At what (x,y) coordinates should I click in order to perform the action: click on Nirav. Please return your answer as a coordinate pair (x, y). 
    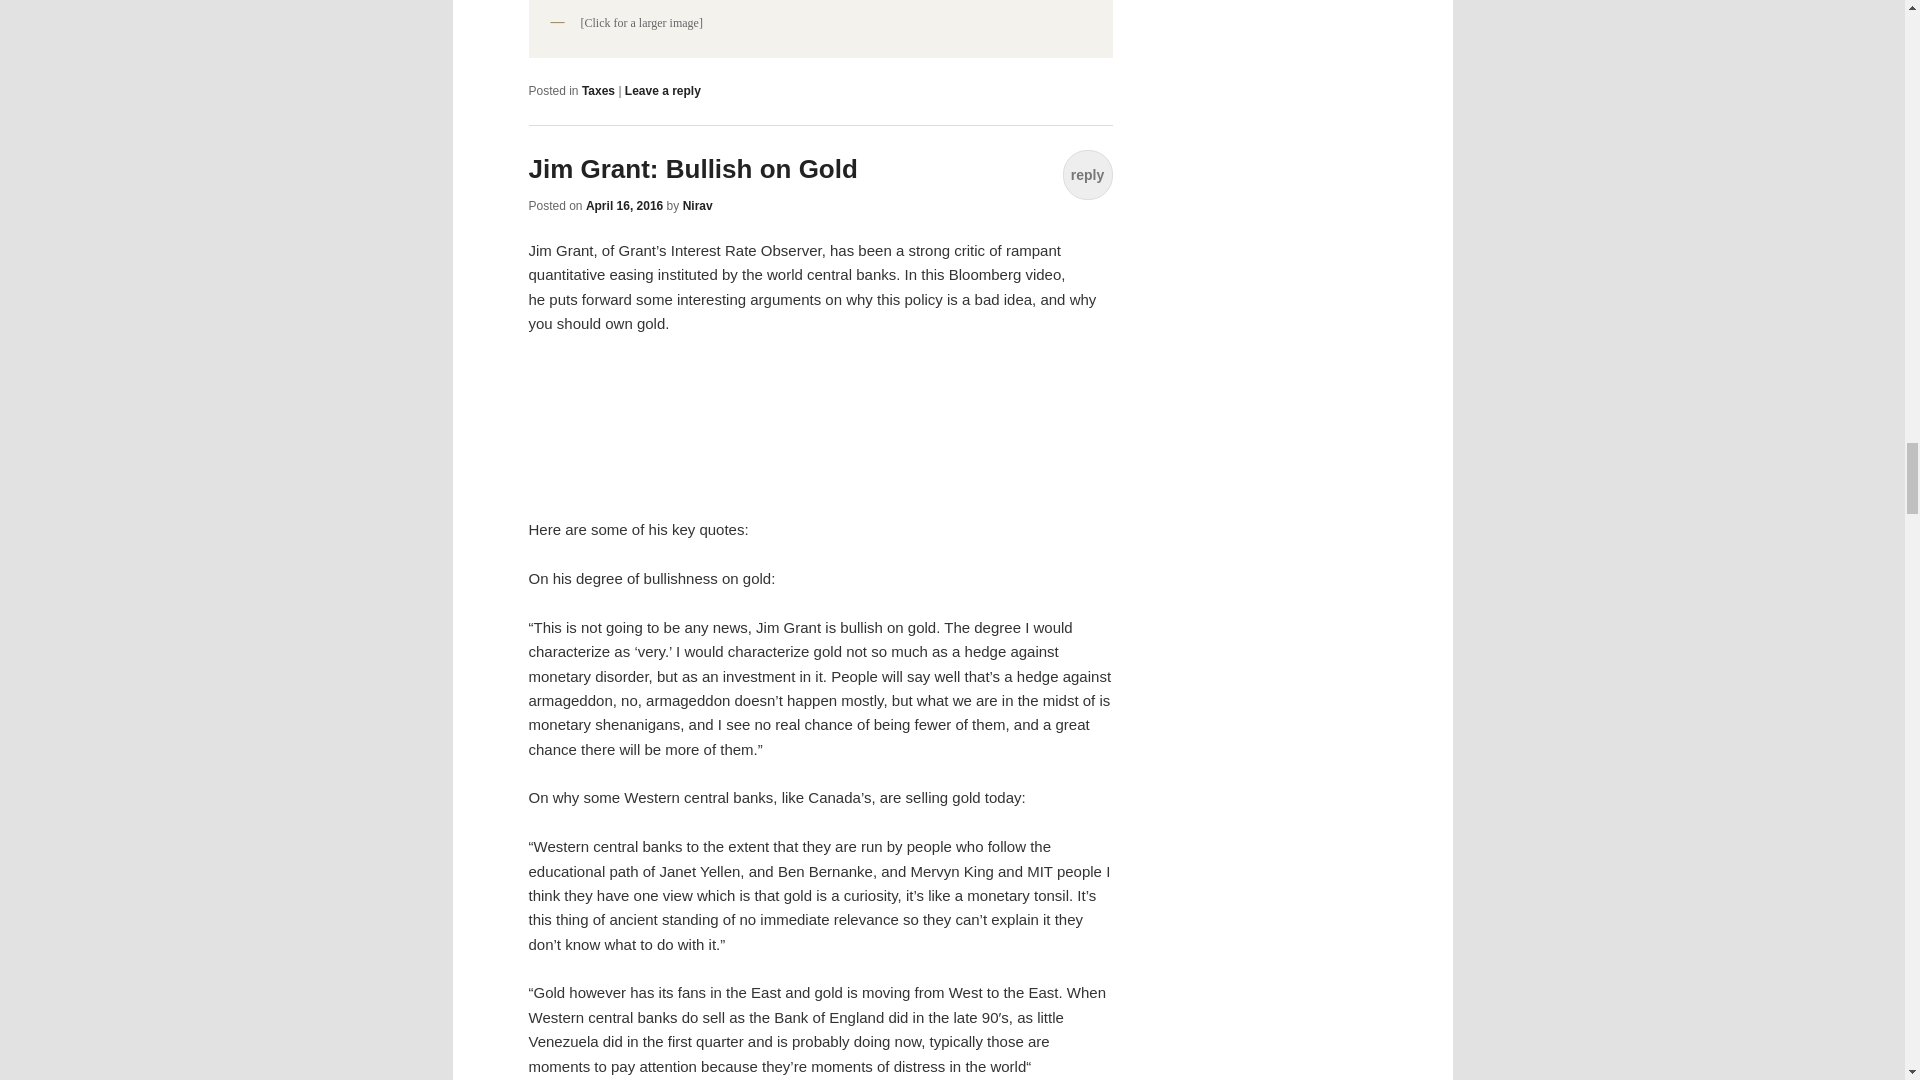
    Looking at the image, I should click on (698, 205).